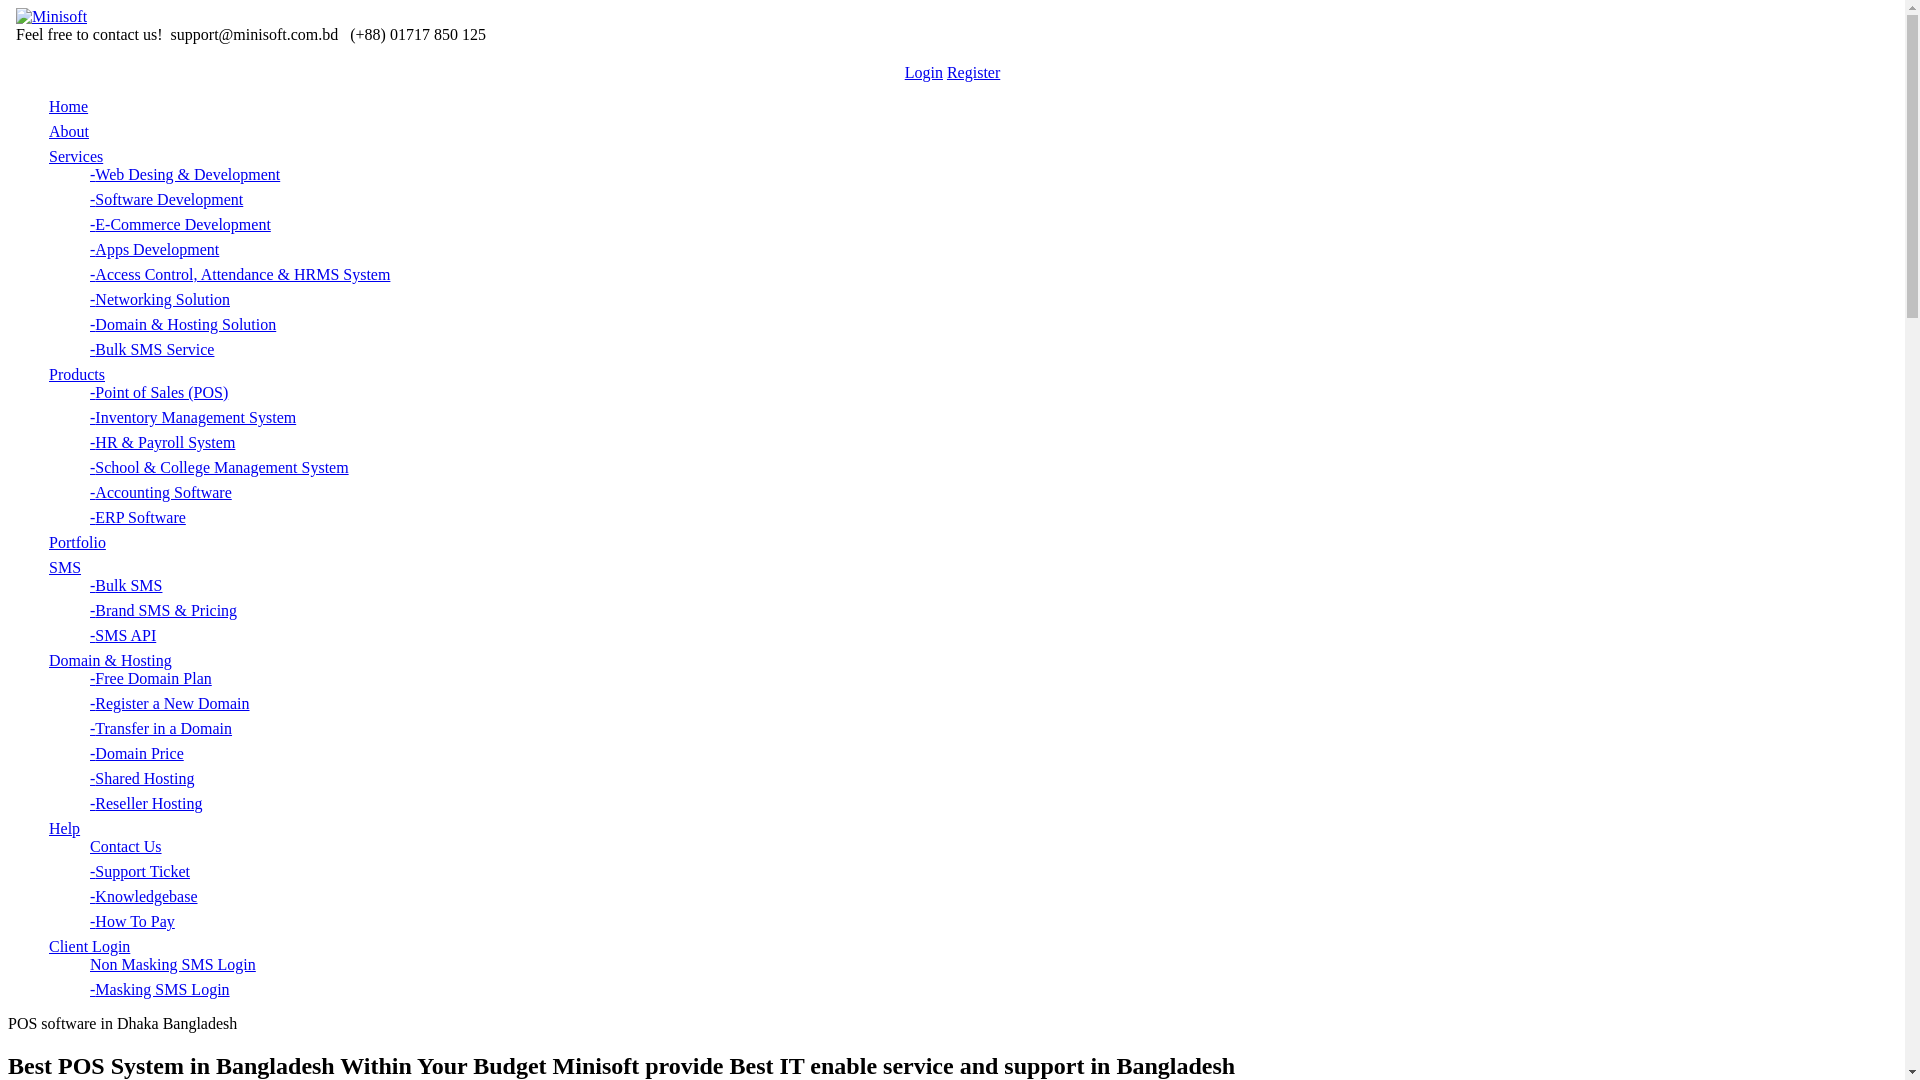 This screenshot has width=1920, height=1080. Describe the element at coordinates (240, 274) in the screenshot. I see `-Access Control, Attendance & HRMS System` at that location.